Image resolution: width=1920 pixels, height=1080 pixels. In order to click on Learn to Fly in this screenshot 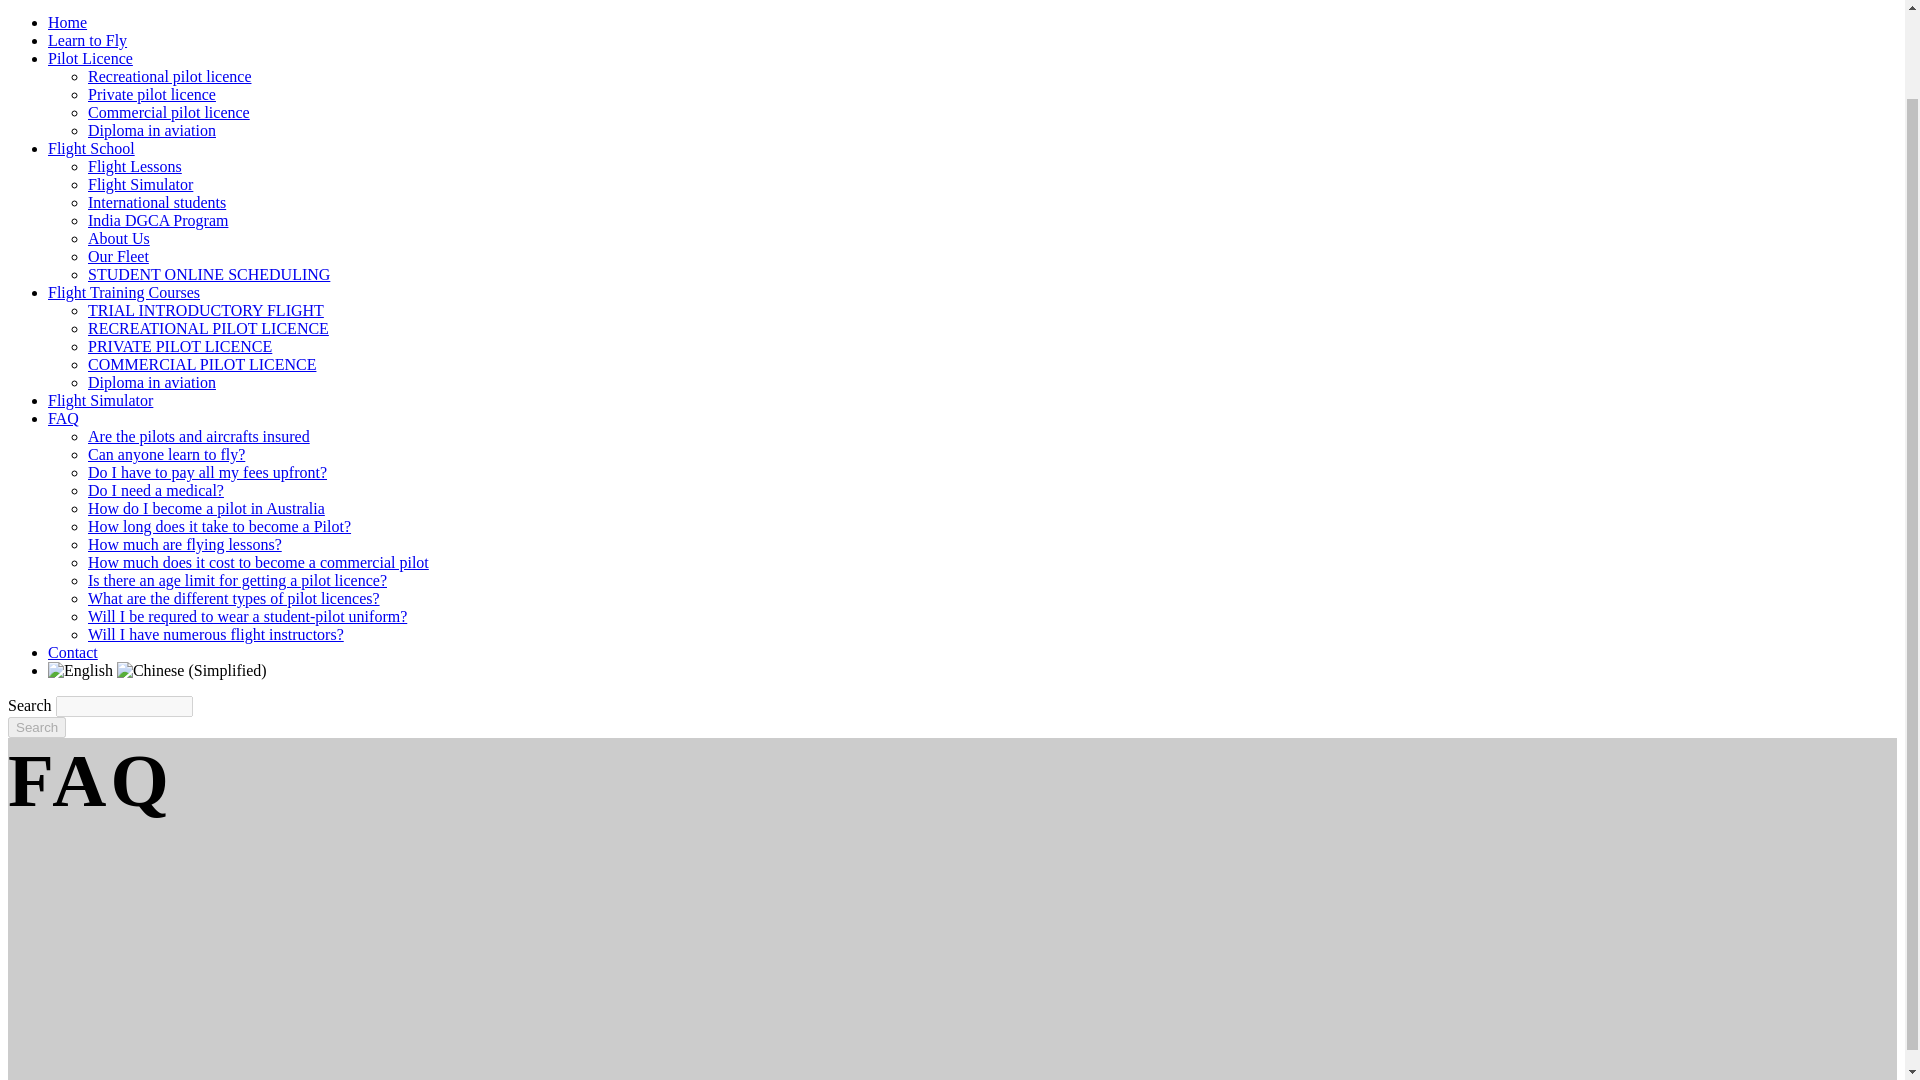, I will do `click(87, 40)`.